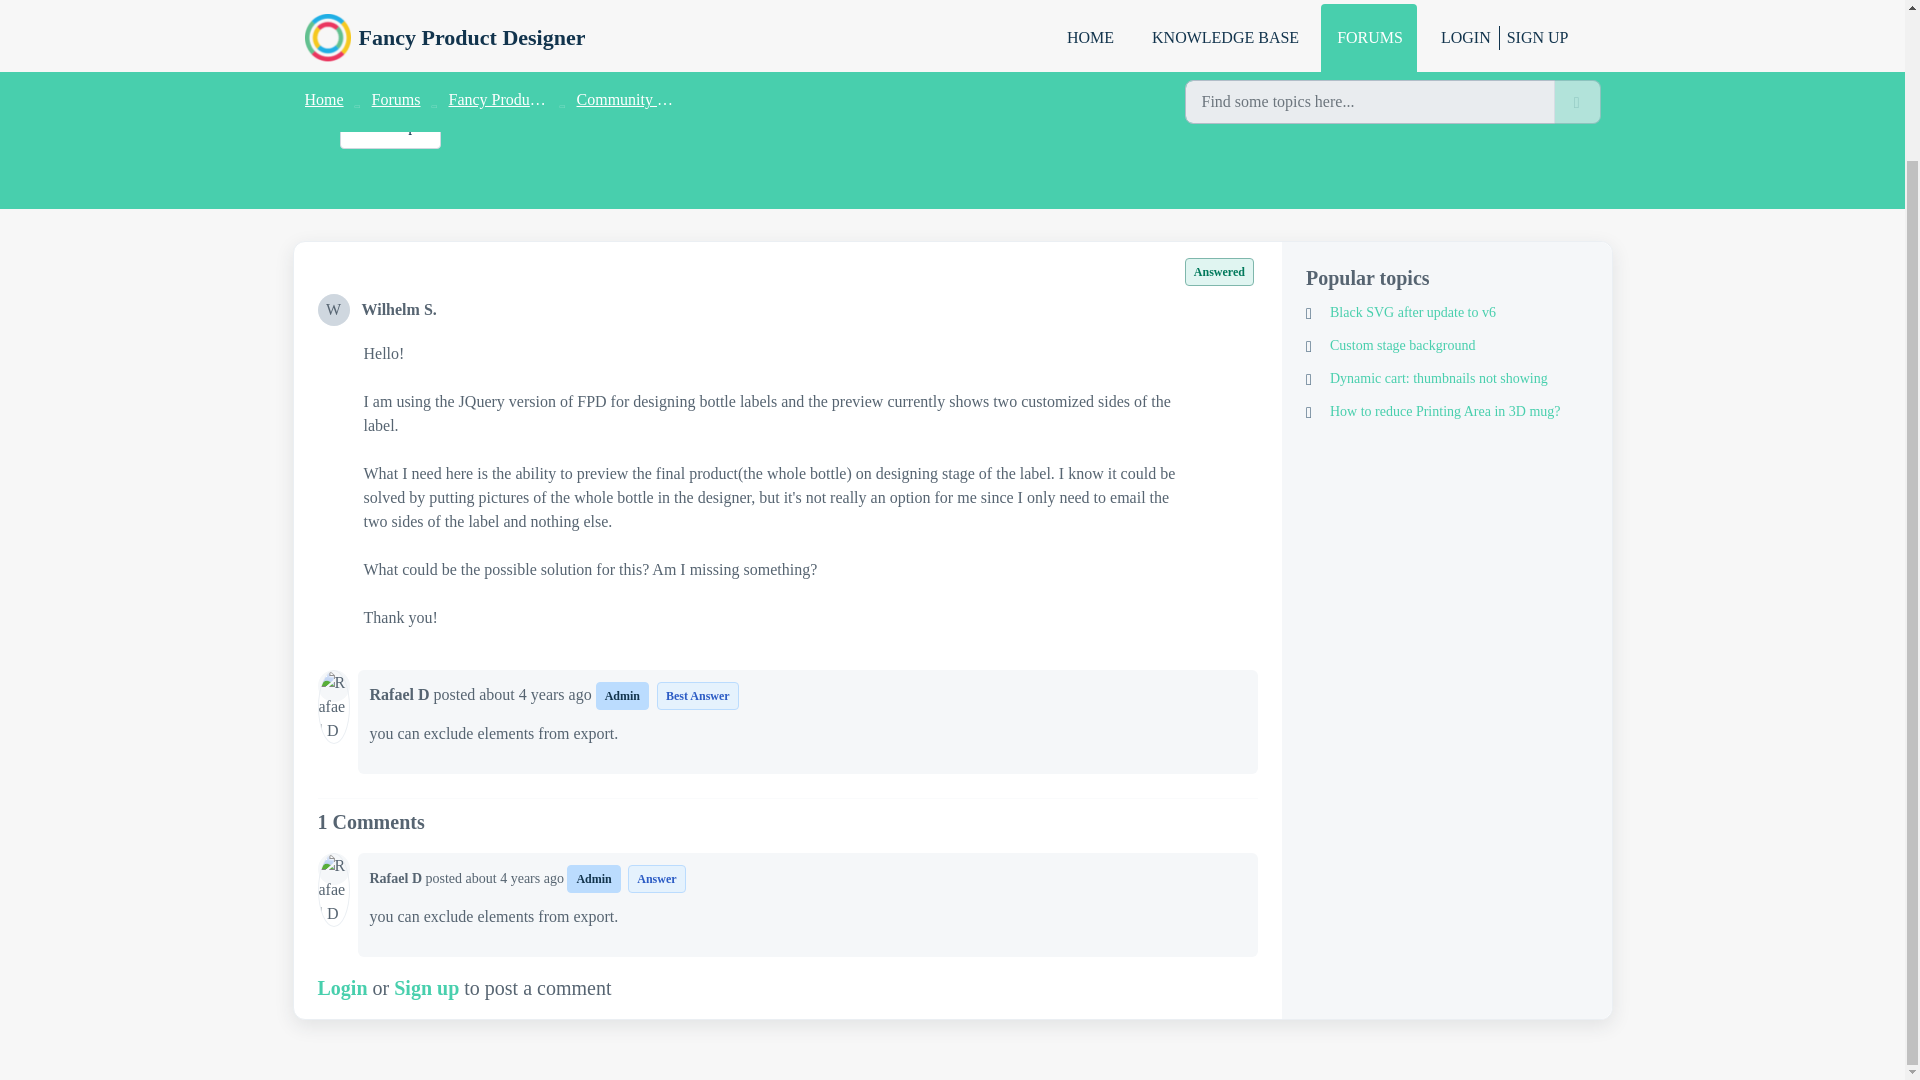 This screenshot has width=1920, height=1080. I want to click on Login, so click(343, 988).